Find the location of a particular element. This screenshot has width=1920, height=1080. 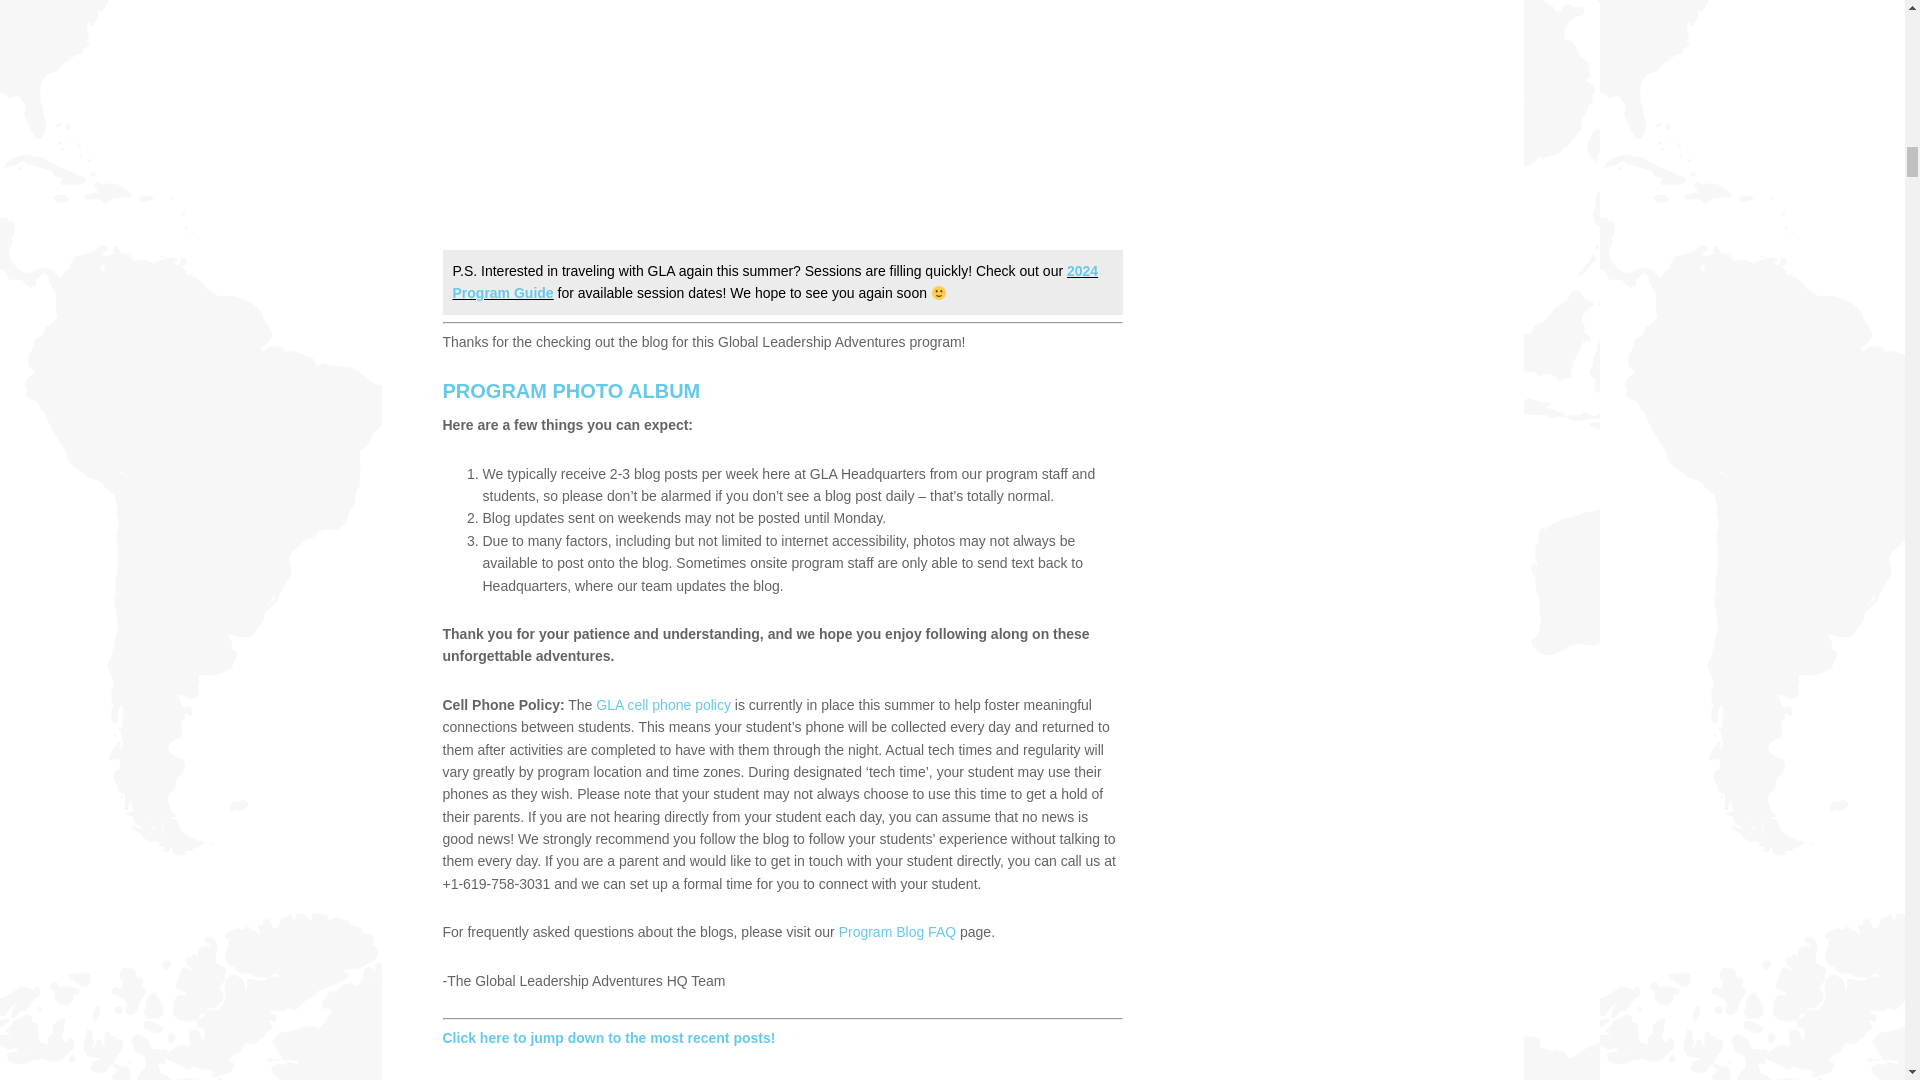

GLA cell phone policy is located at coordinates (663, 704).